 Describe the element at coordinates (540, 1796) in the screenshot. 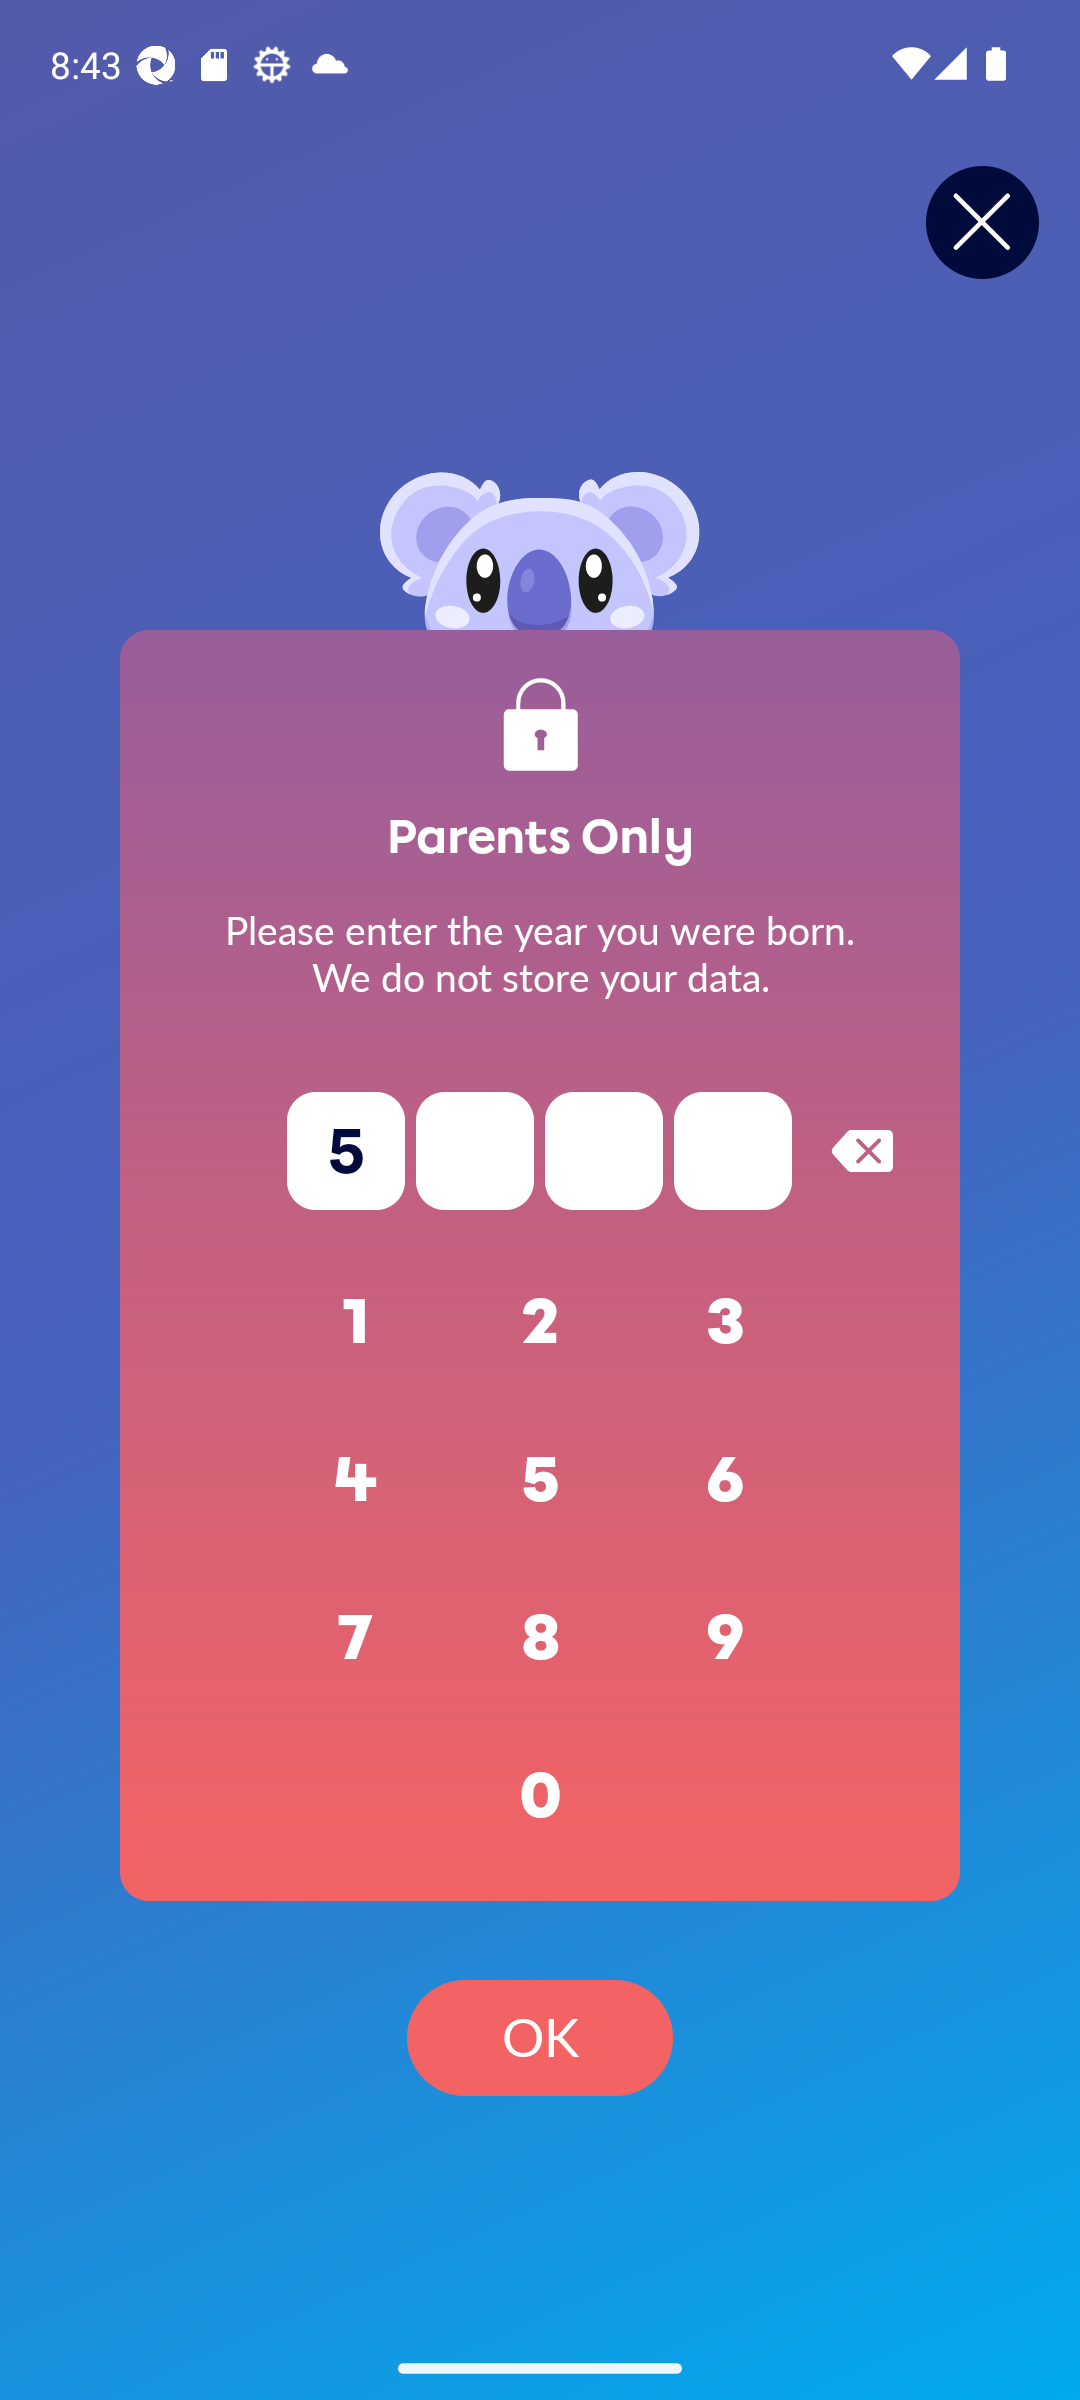

I see `0` at that location.